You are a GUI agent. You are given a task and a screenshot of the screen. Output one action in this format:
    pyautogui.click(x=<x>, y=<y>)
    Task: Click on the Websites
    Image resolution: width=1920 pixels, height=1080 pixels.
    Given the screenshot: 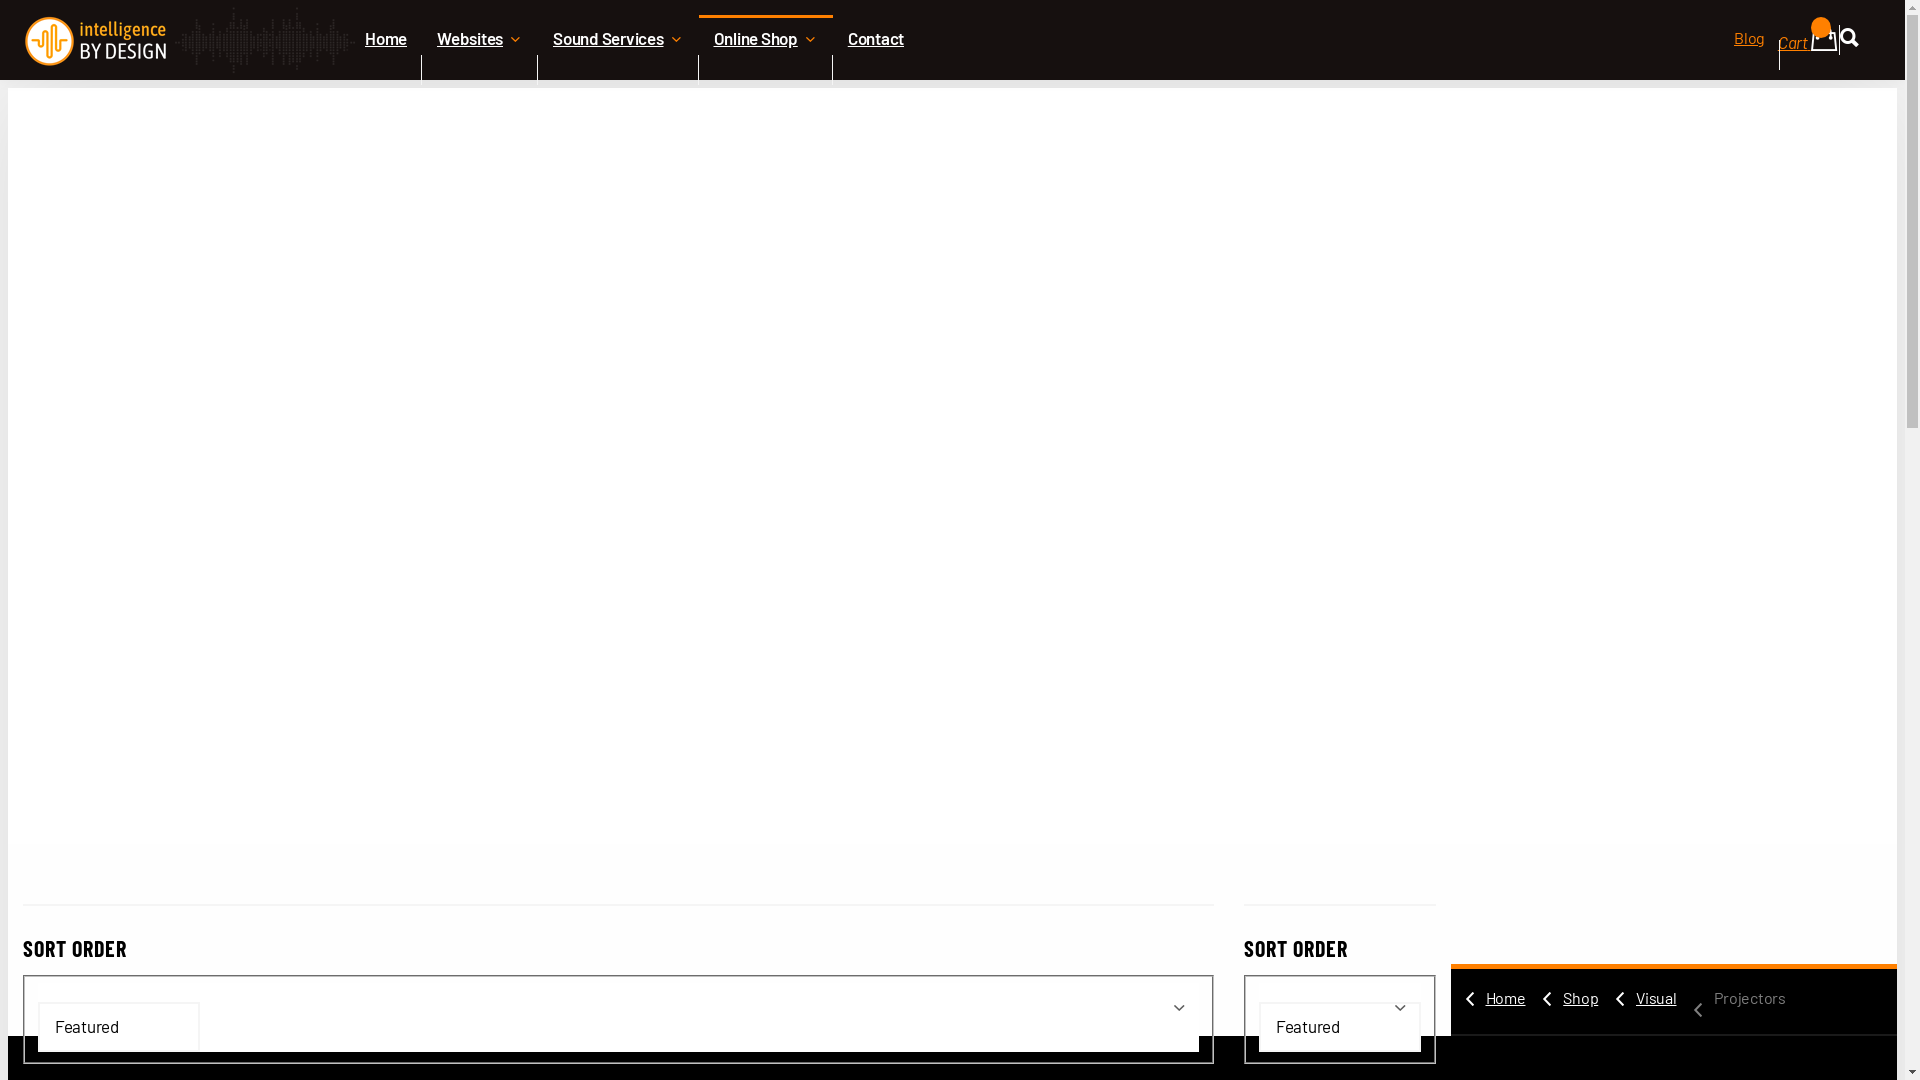 What is the action you would take?
    pyautogui.click(x=480, y=70)
    